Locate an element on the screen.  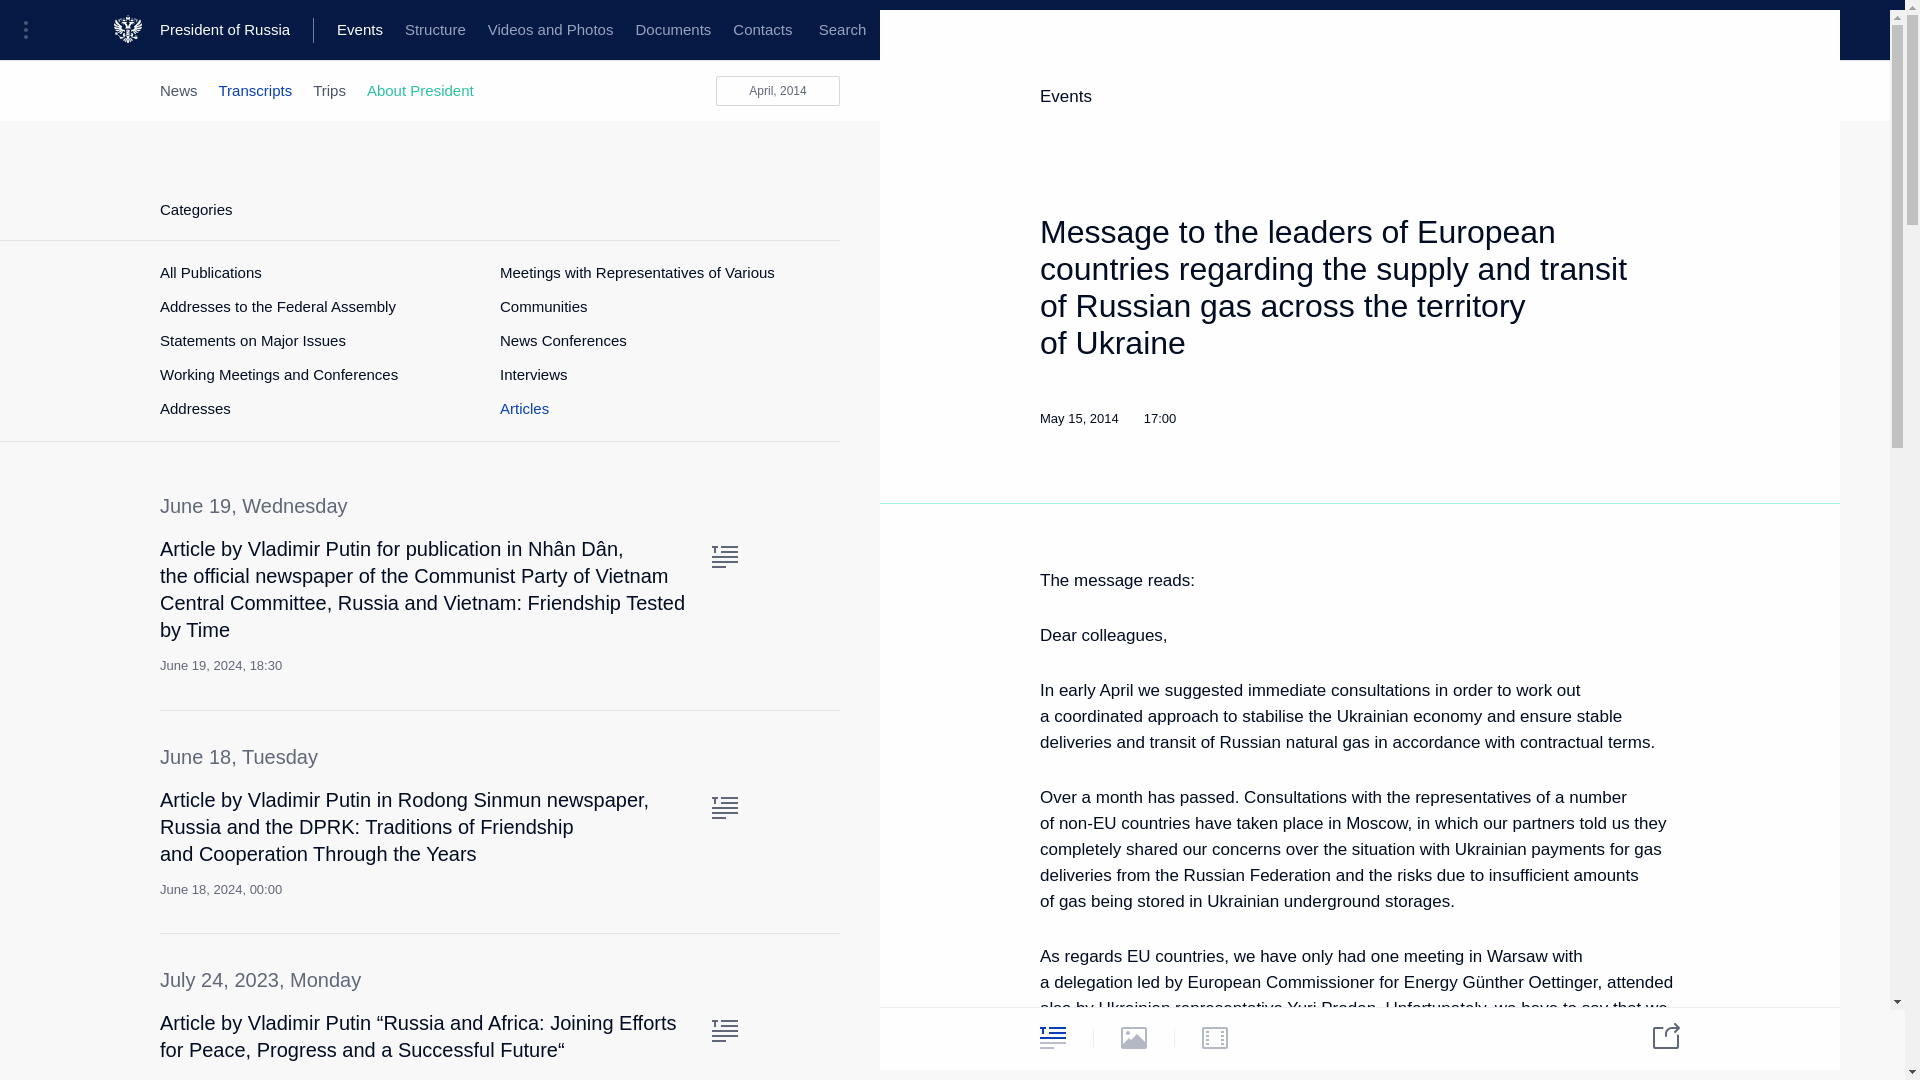
April, 2014 is located at coordinates (778, 90).